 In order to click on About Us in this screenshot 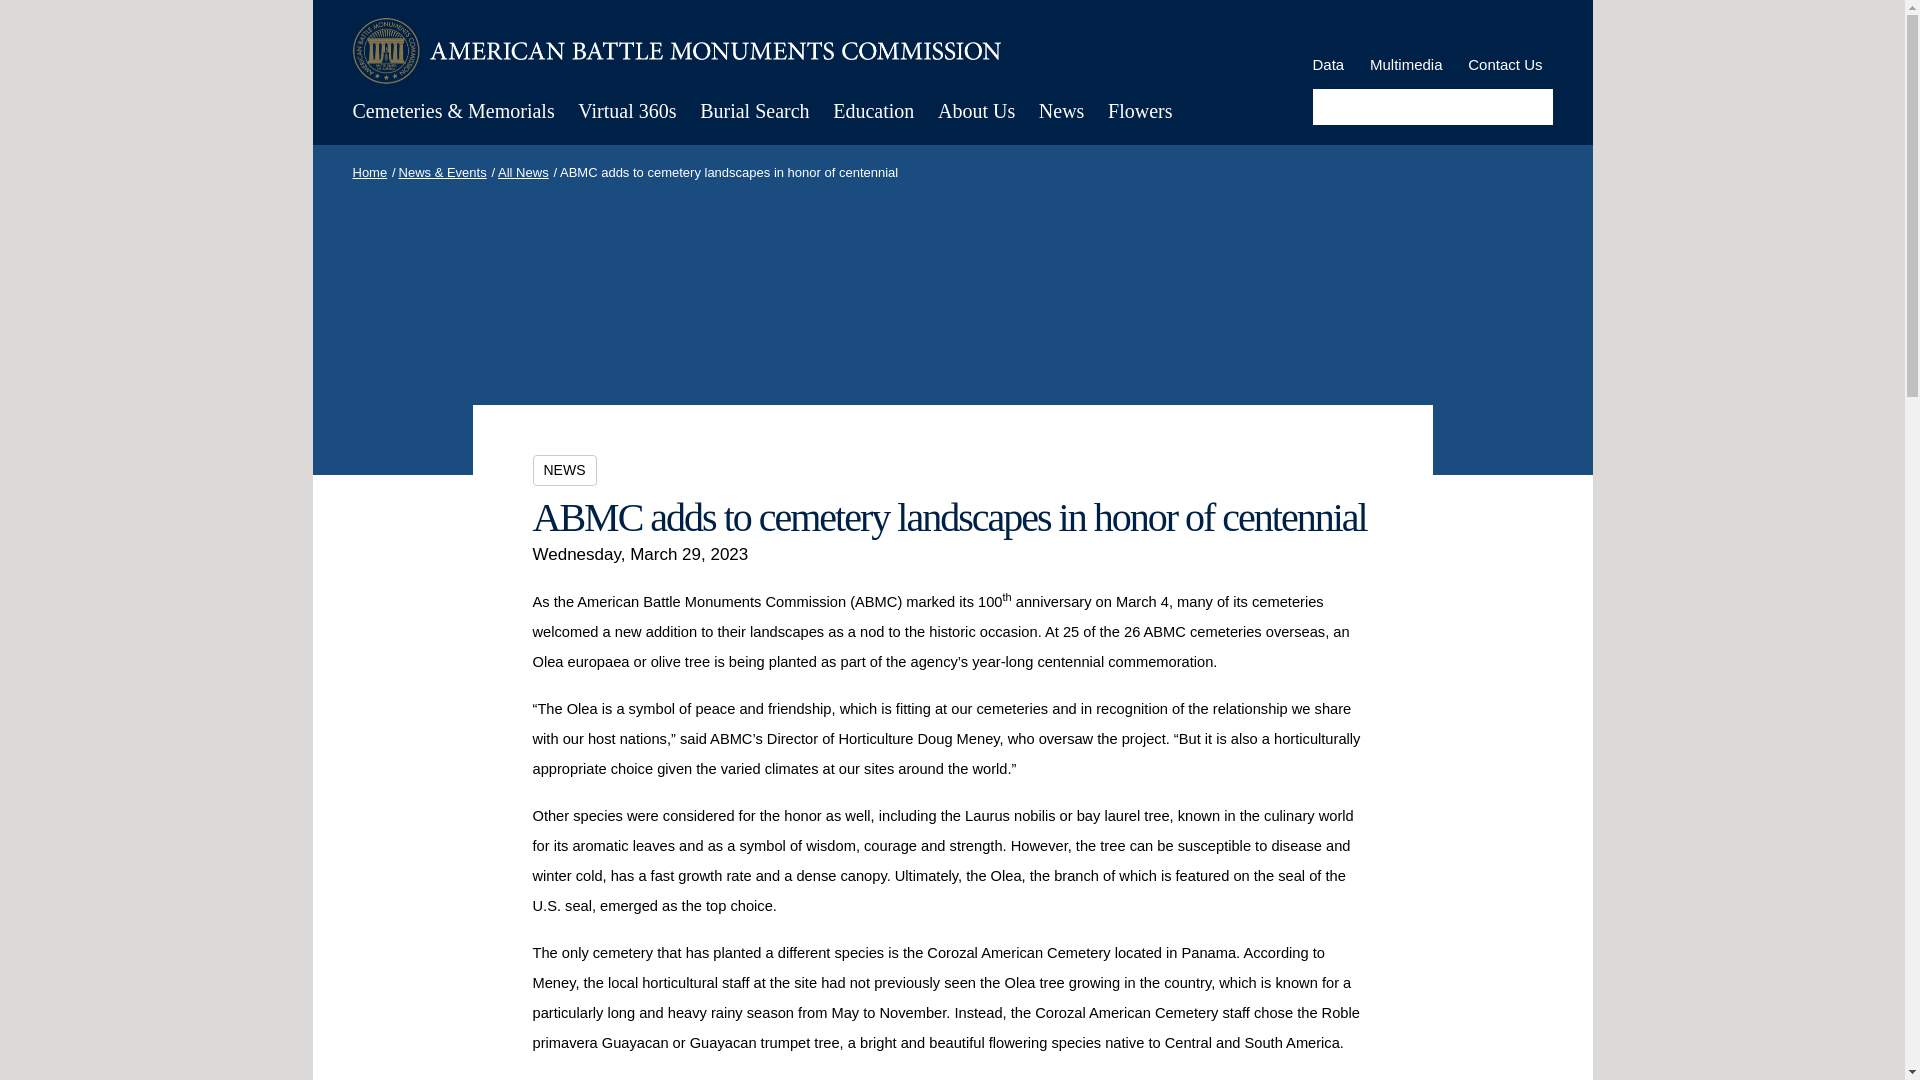, I will do `click(976, 110)`.